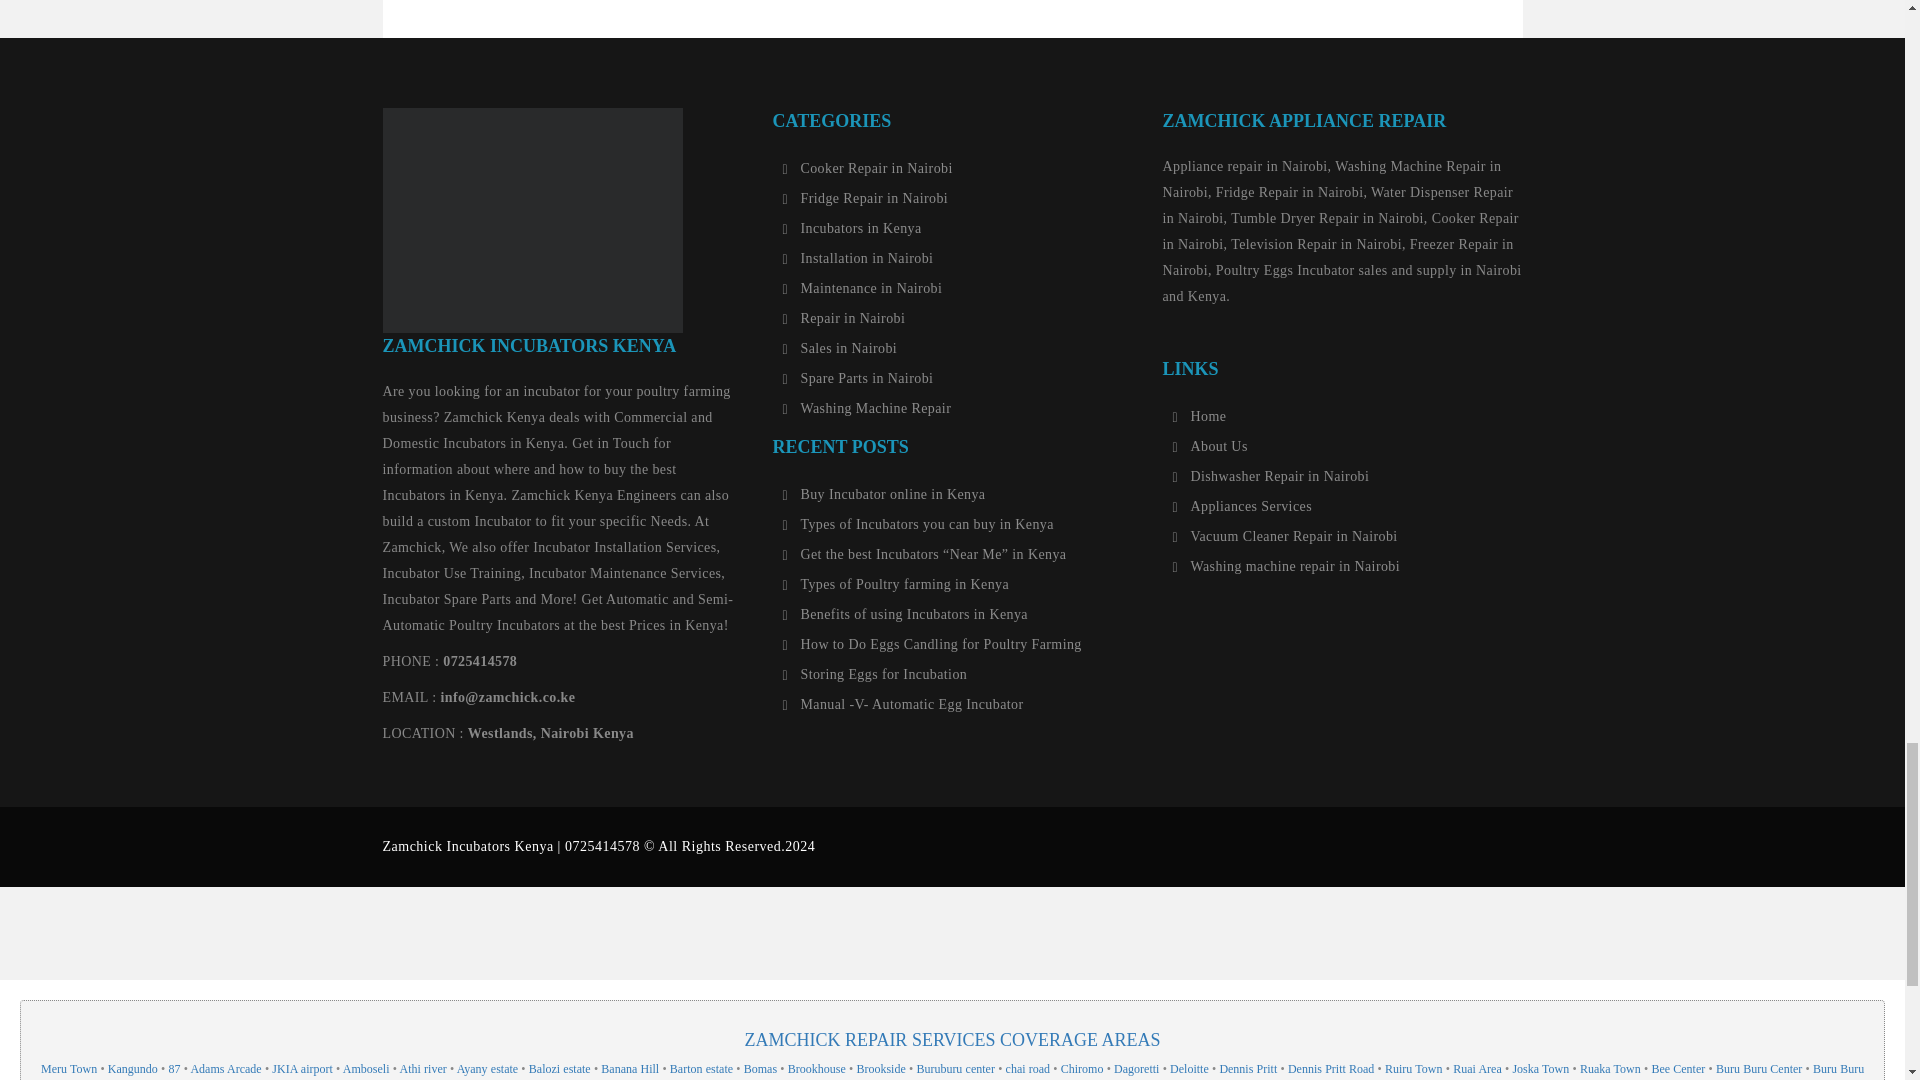 The width and height of the screenshot is (1920, 1080). What do you see at coordinates (132, 1068) in the screenshot?
I see `Kangundo` at bounding box center [132, 1068].